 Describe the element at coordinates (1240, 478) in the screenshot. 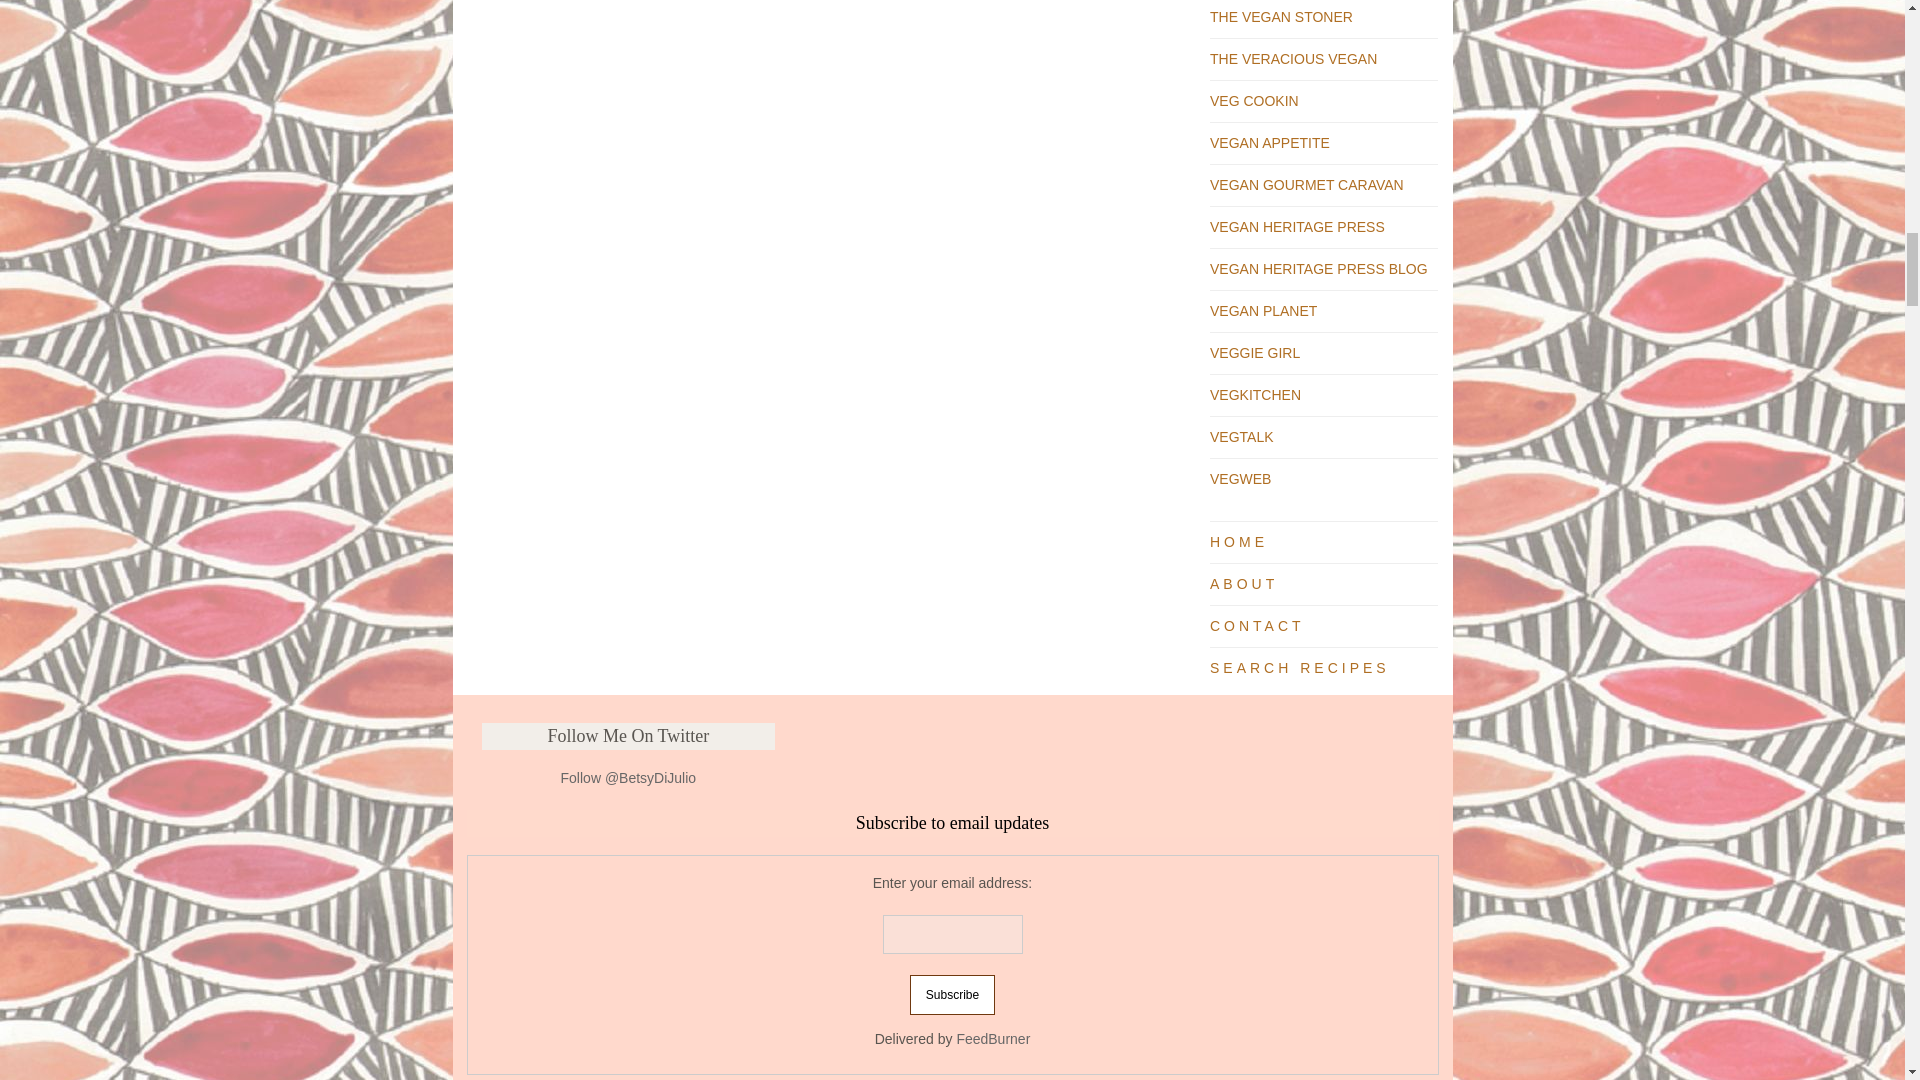

I see `A blog owned by VegNews Magazine` at that location.